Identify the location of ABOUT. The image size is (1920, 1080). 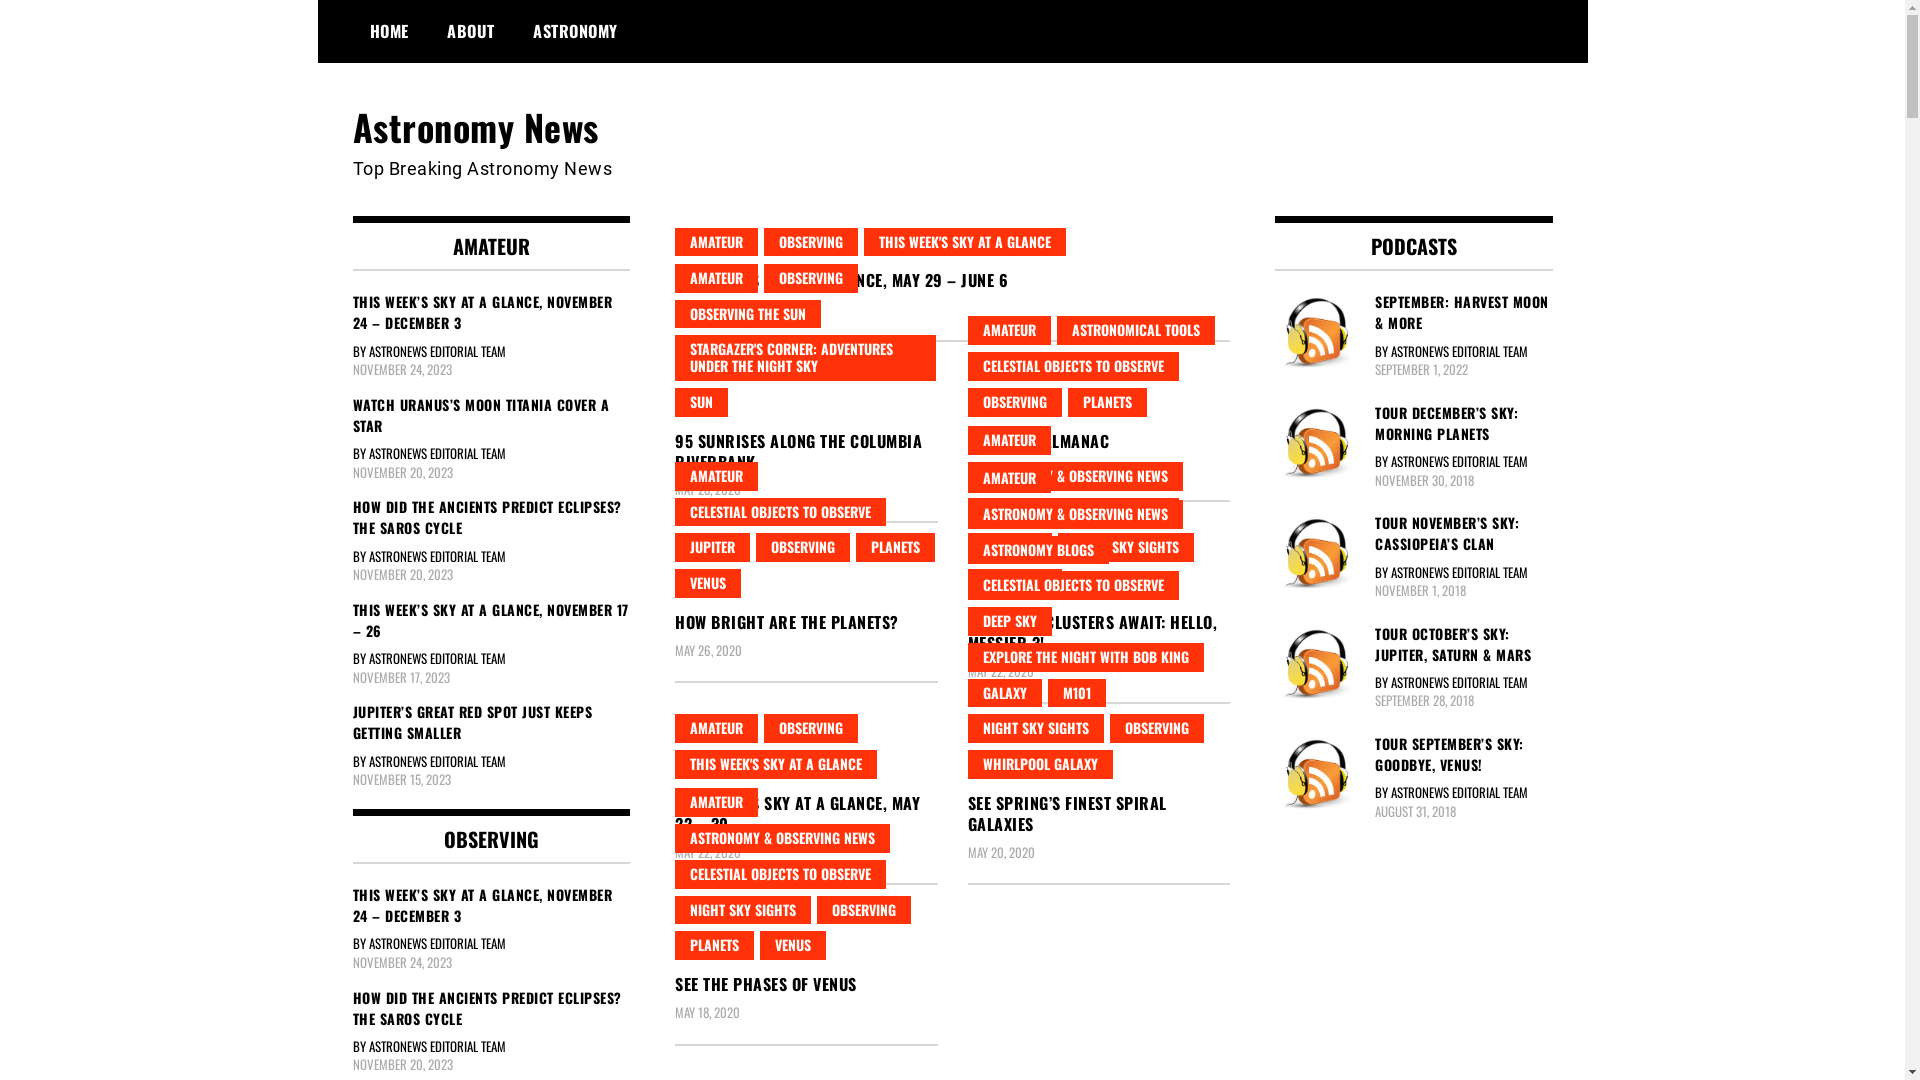
(471, 31).